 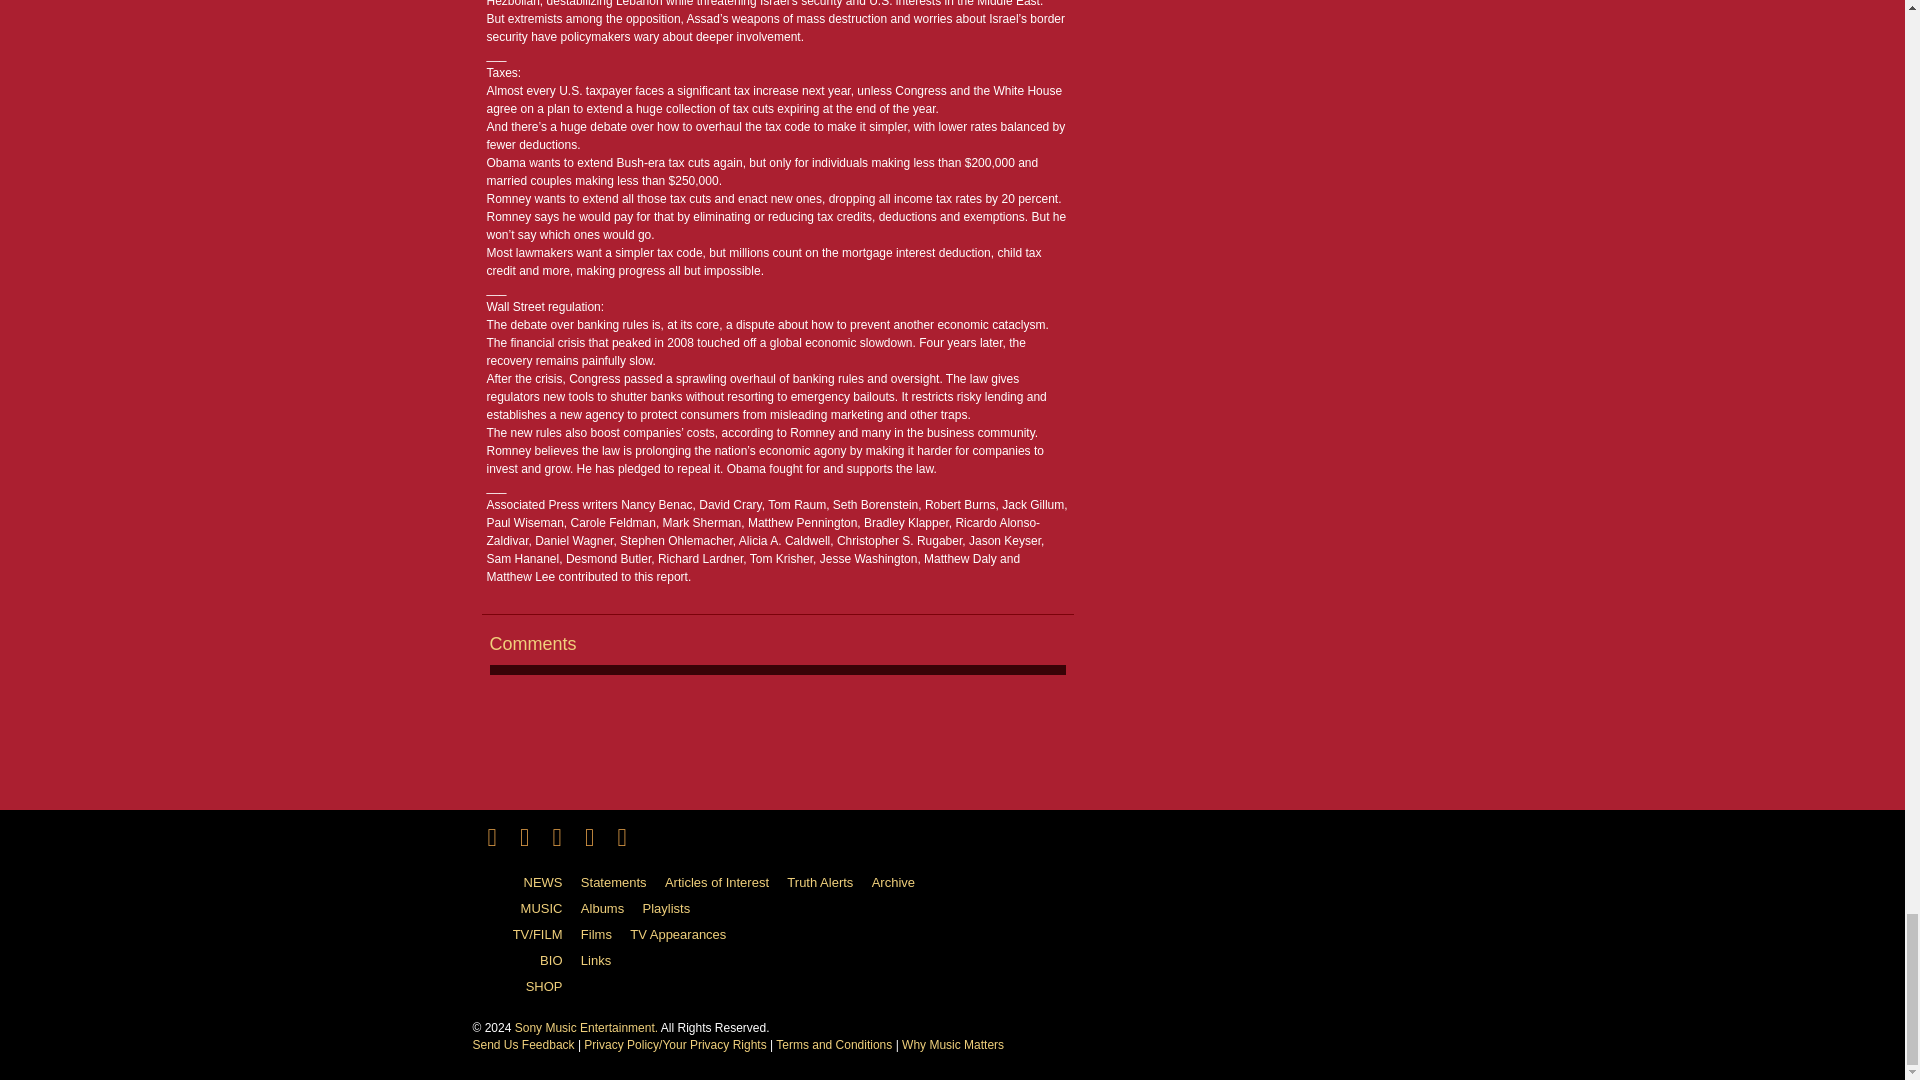 I want to click on Albums, so click(x=610, y=909).